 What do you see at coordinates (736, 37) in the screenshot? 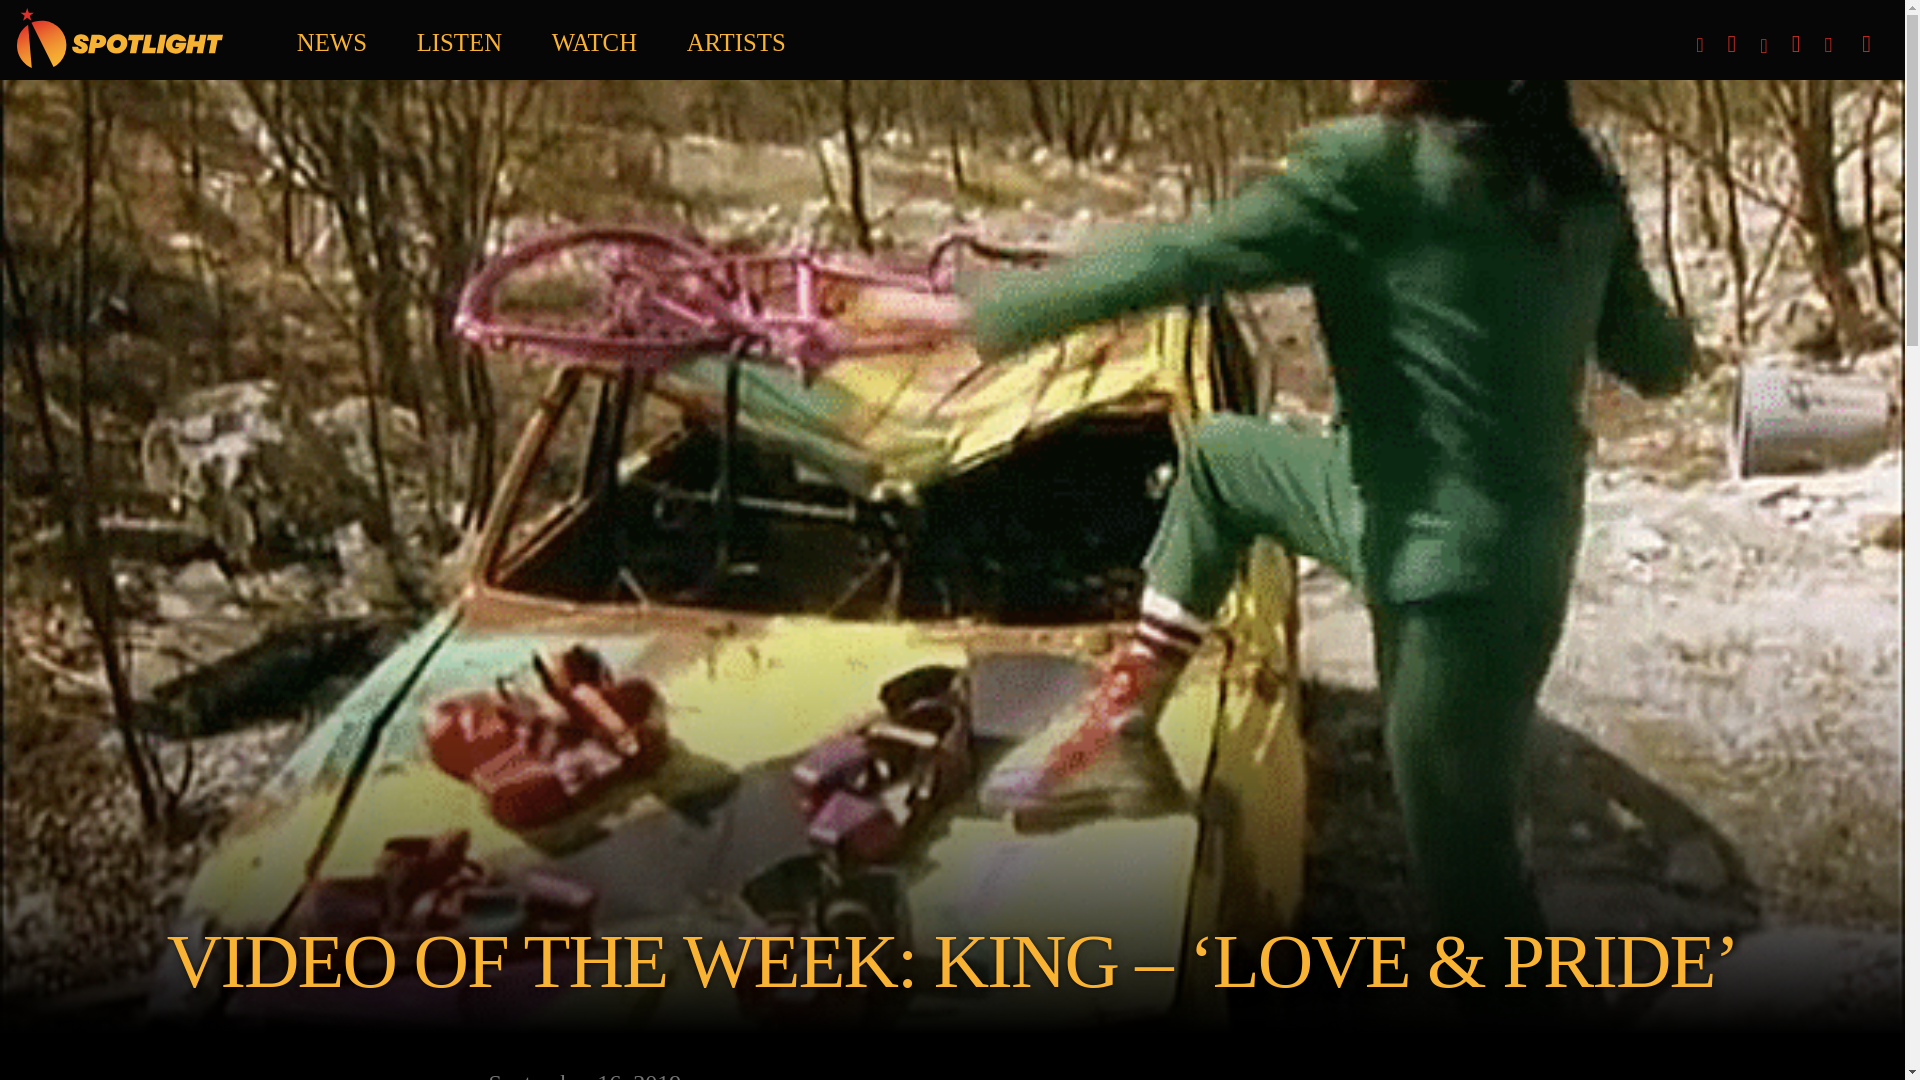
I see `Browse our Spotlight Artists` at bounding box center [736, 37].